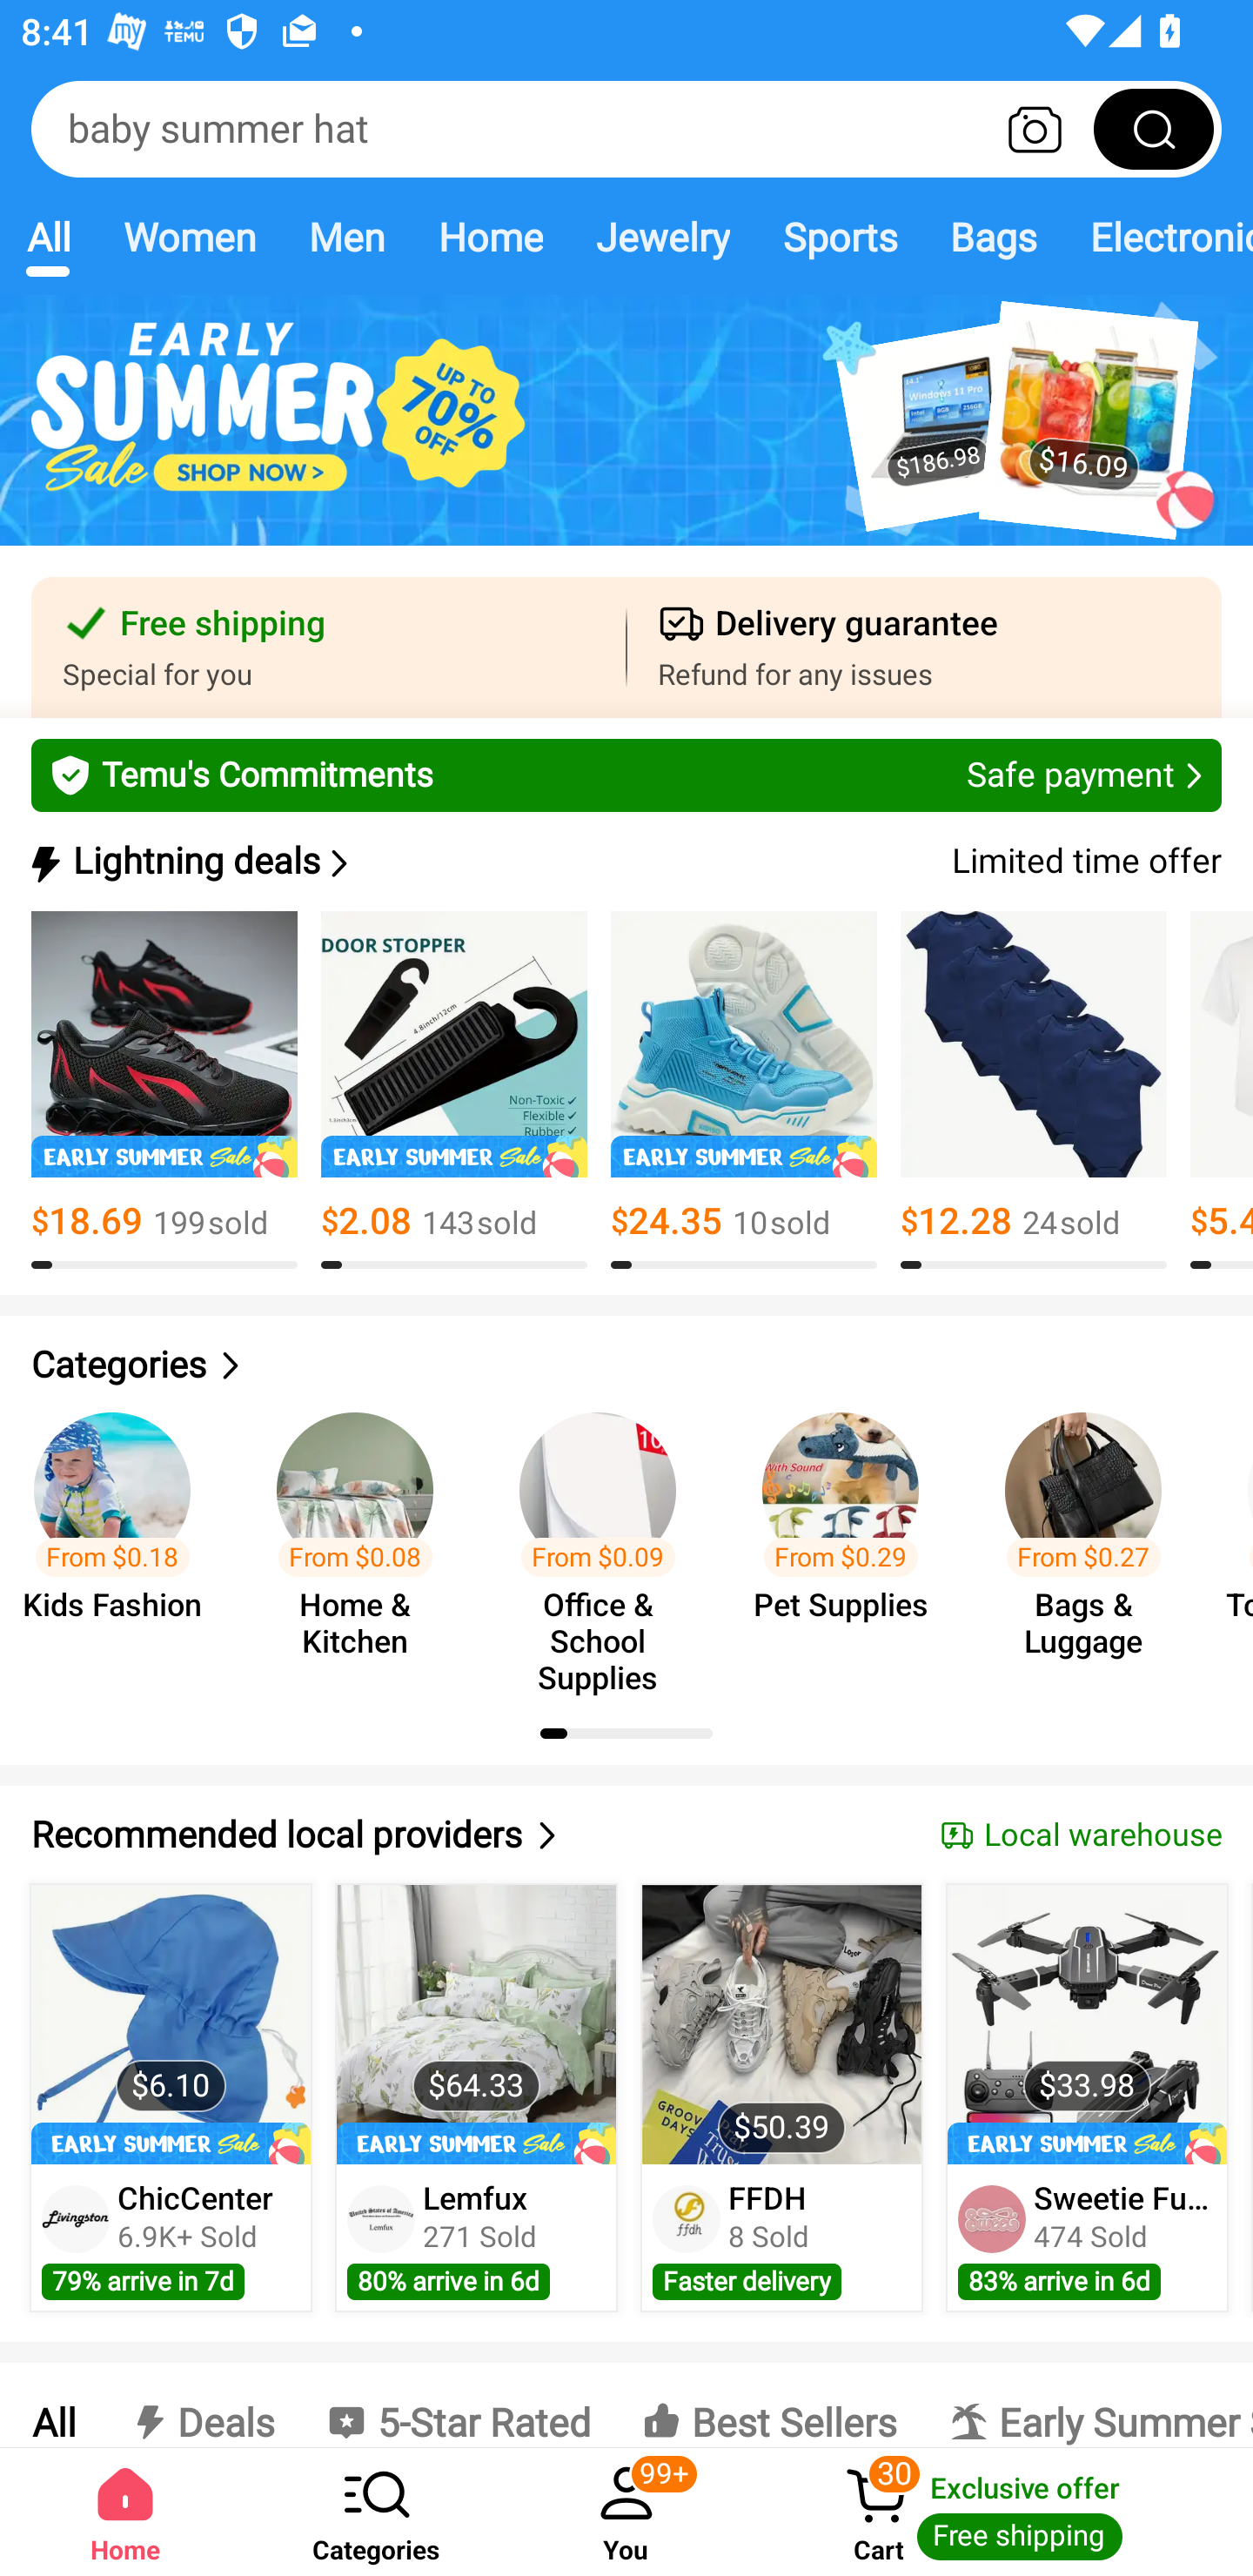 This screenshot has height=2576, width=1253. I want to click on $186.98 $16.09, so click(626, 437).